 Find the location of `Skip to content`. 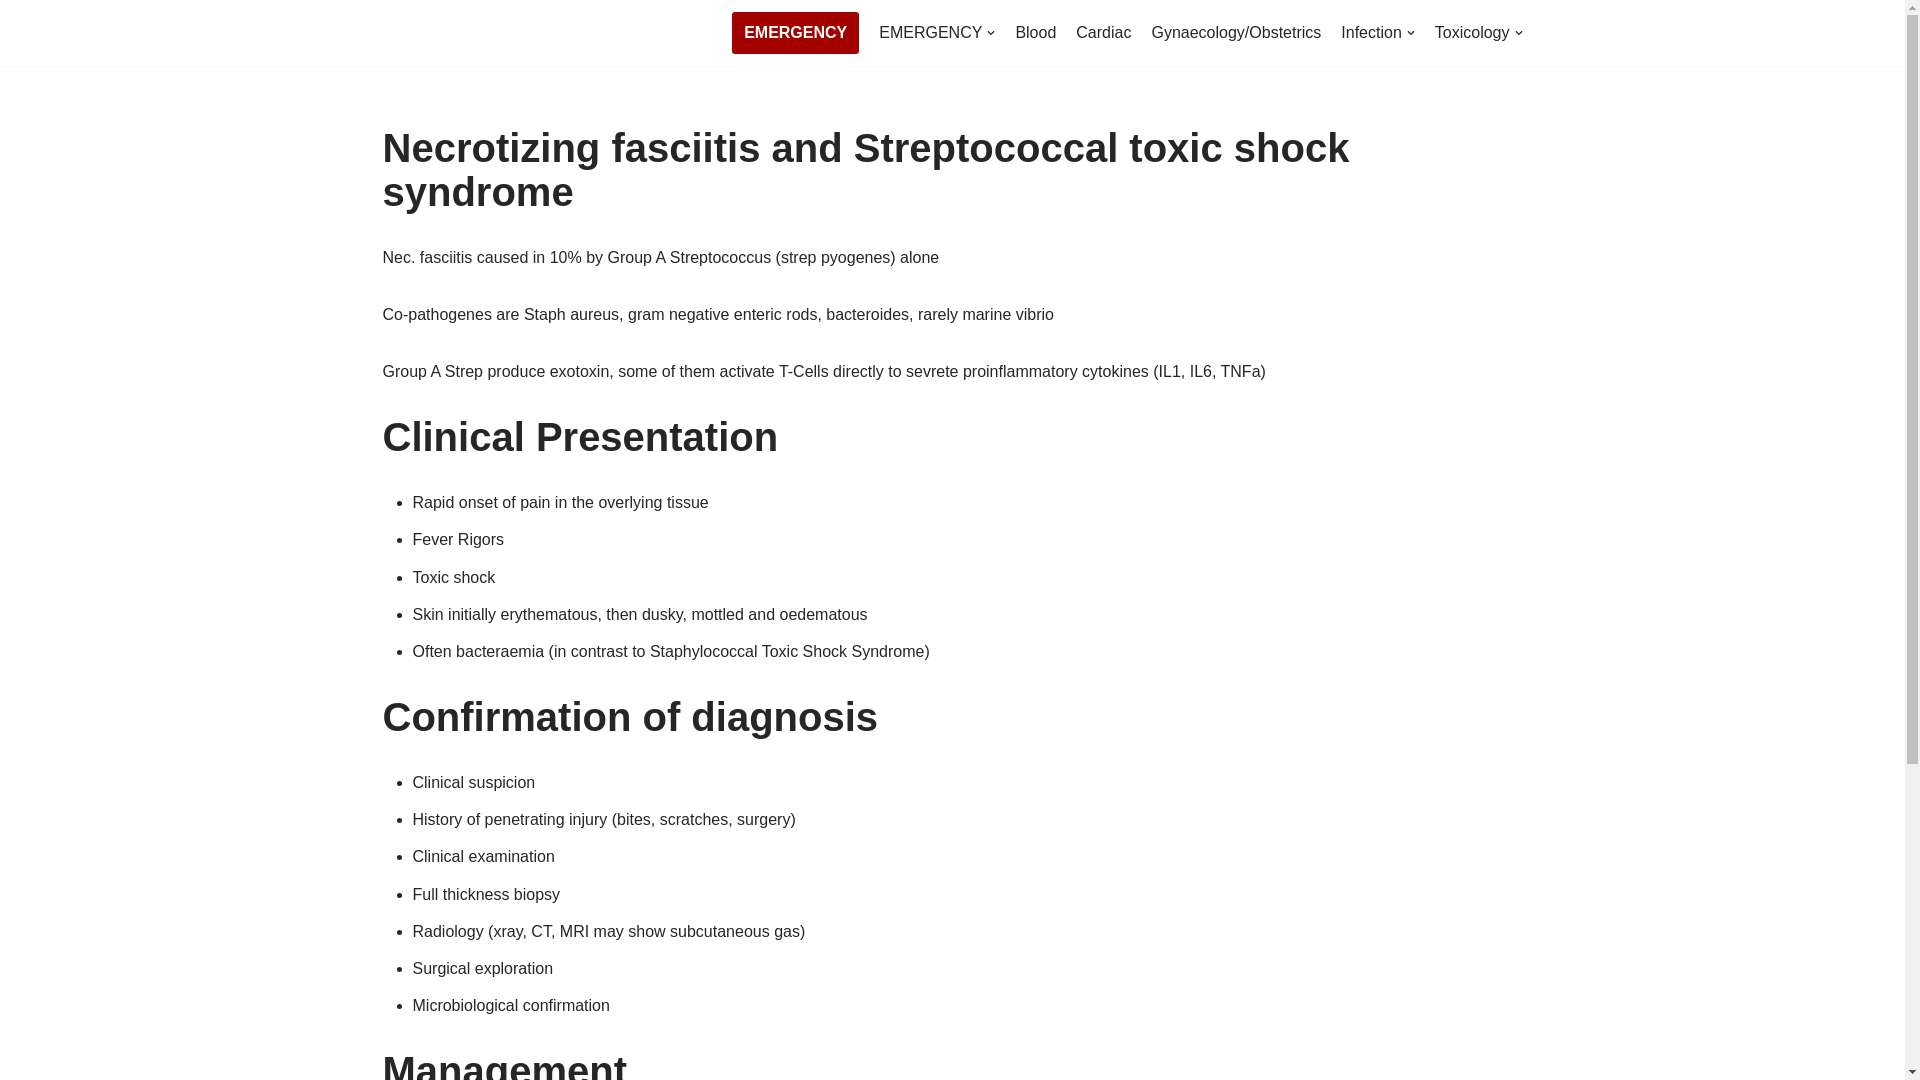

Skip to content is located at coordinates (15, 42).